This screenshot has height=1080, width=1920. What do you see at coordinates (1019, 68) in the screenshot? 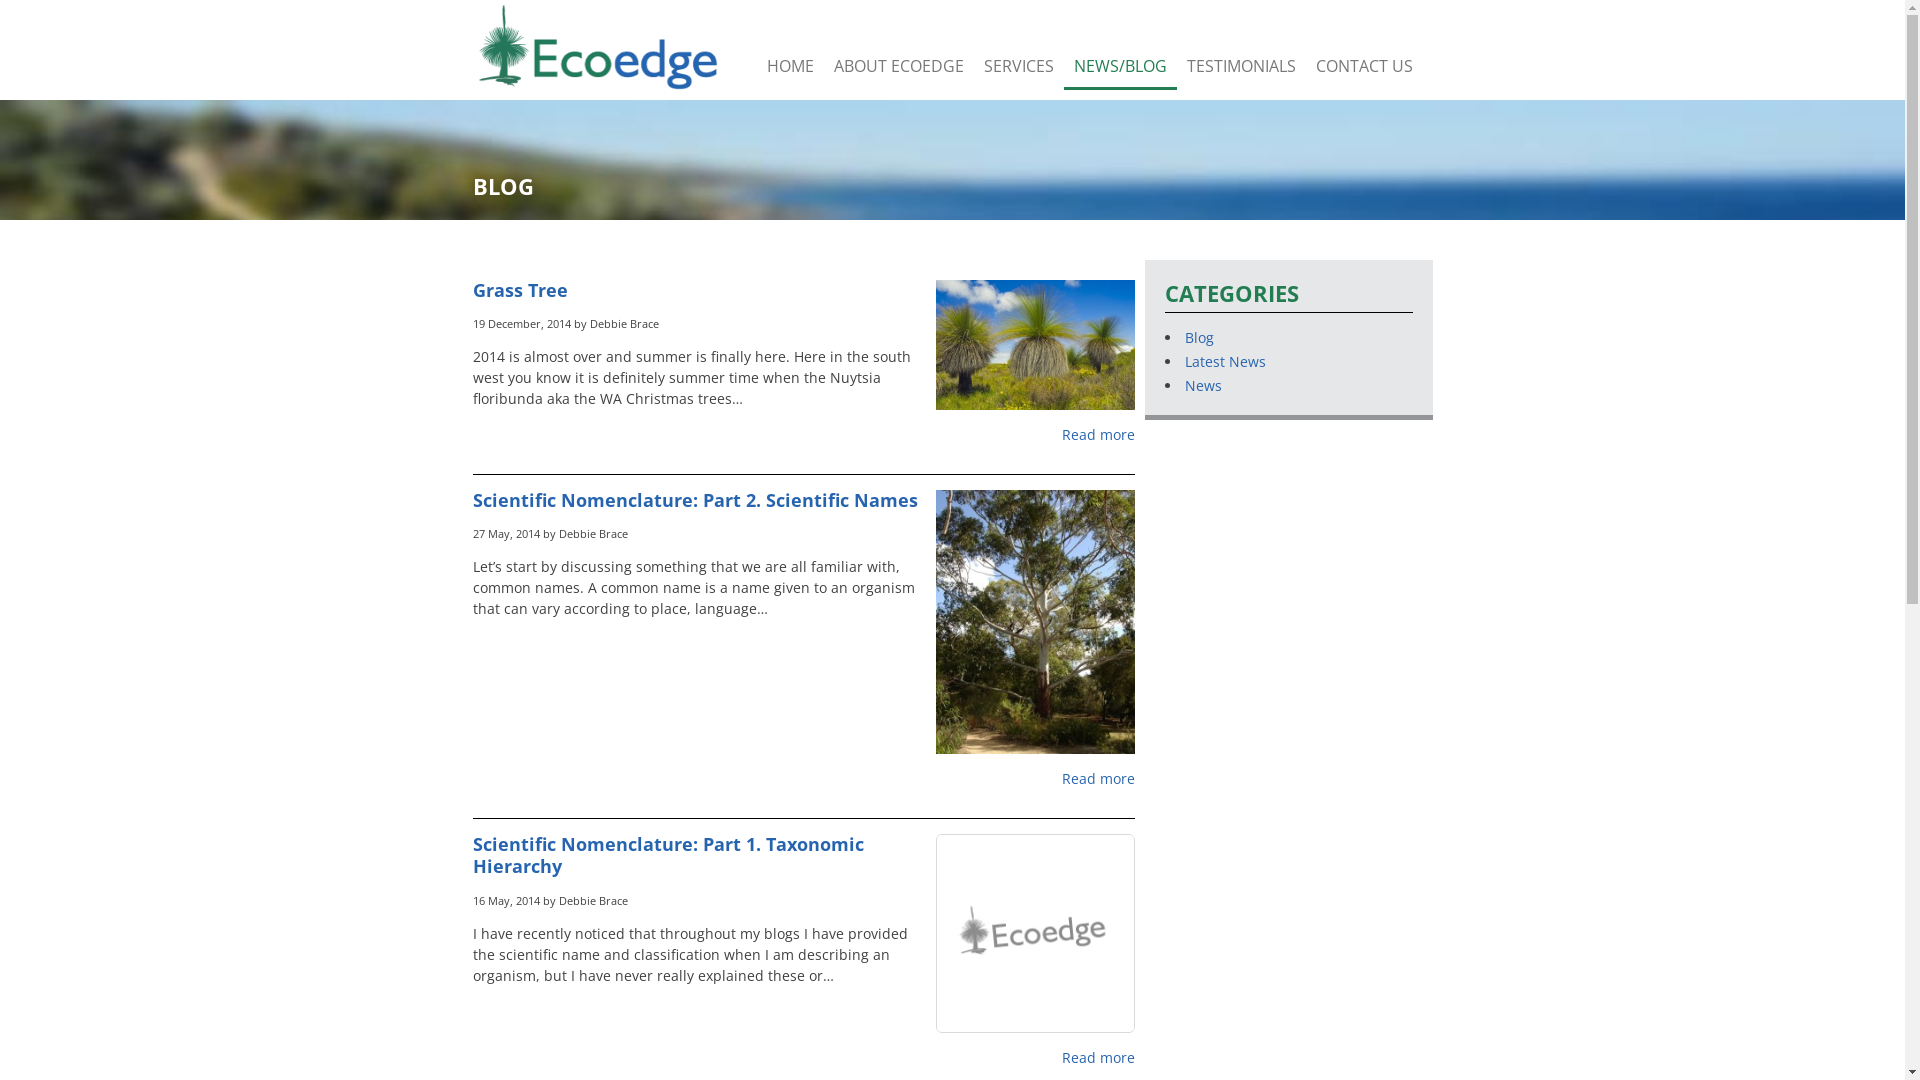
I see `SERVICES` at bounding box center [1019, 68].